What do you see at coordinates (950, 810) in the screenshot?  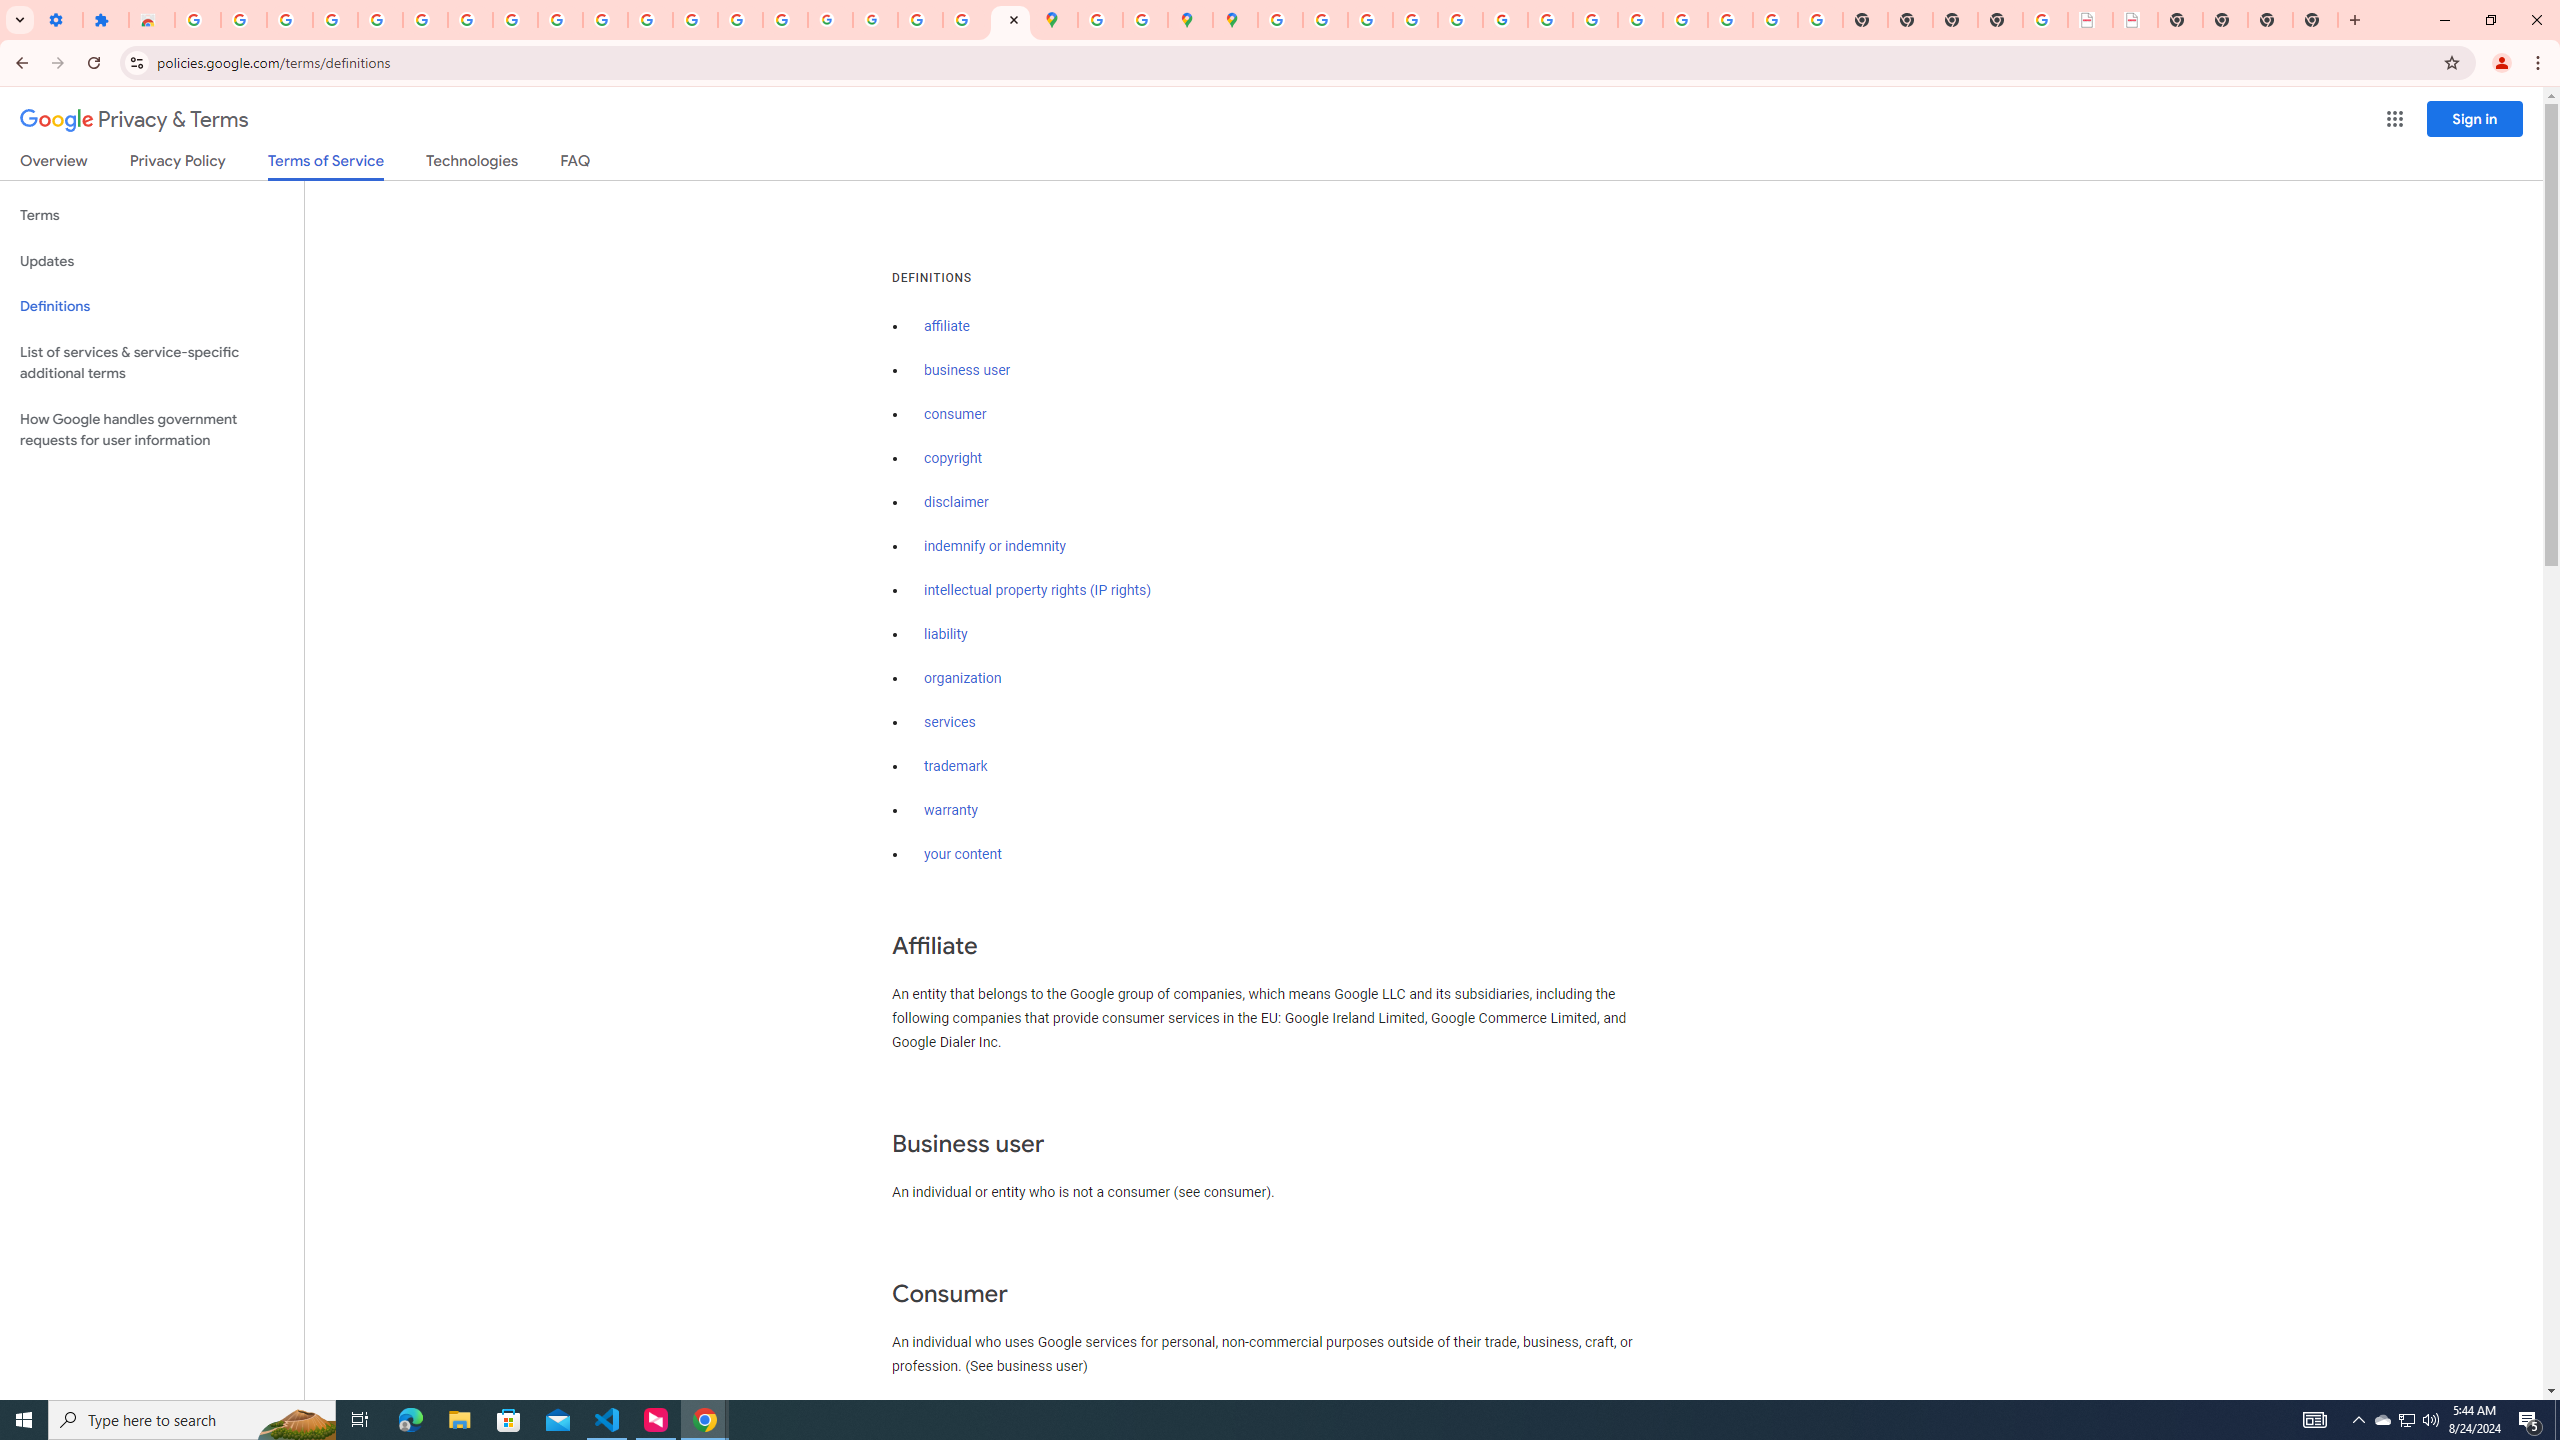 I see `warranty` at bounding box center [950, 810].